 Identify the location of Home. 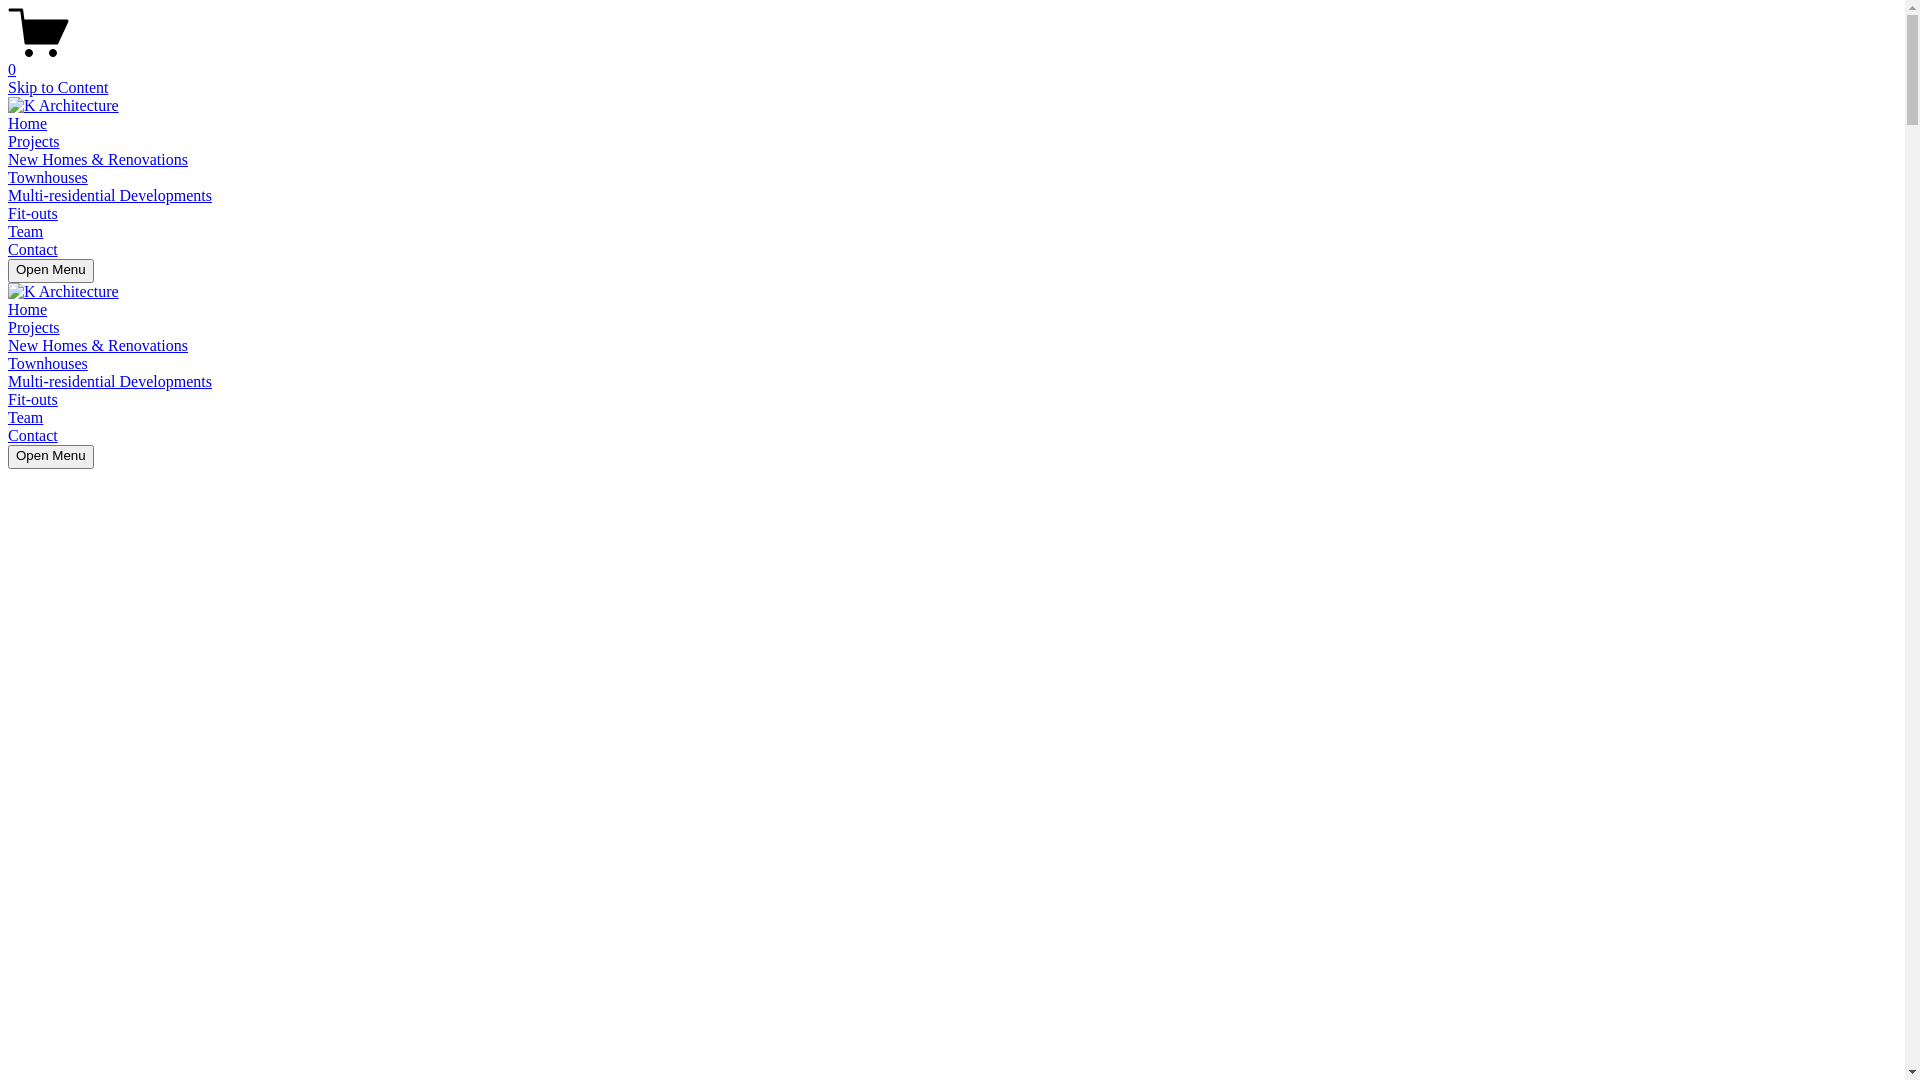
(28, 310).